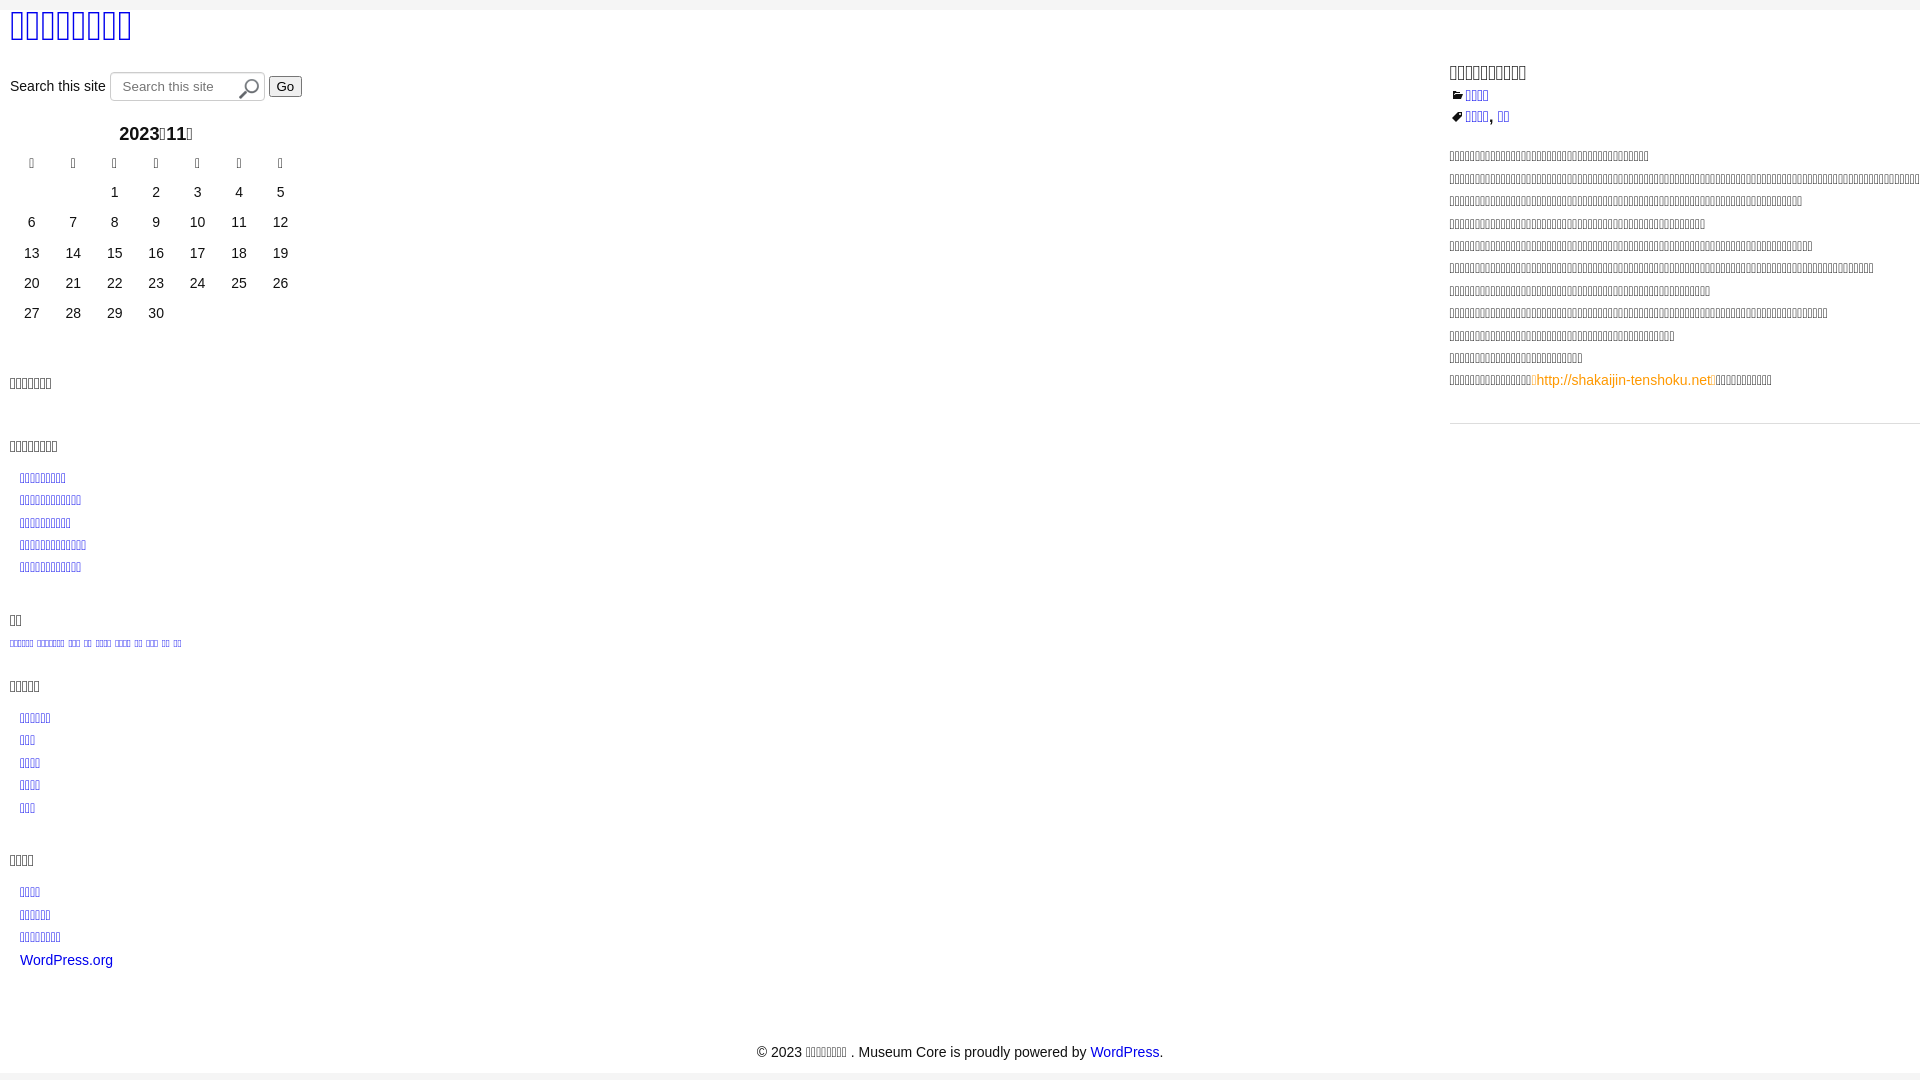 The height and width of the screenshot is (1080, 1920). What do you see at coordinates (1124, 1052) in the screenshot?
I see `WordPress` at bounding box center [1124, 1052].